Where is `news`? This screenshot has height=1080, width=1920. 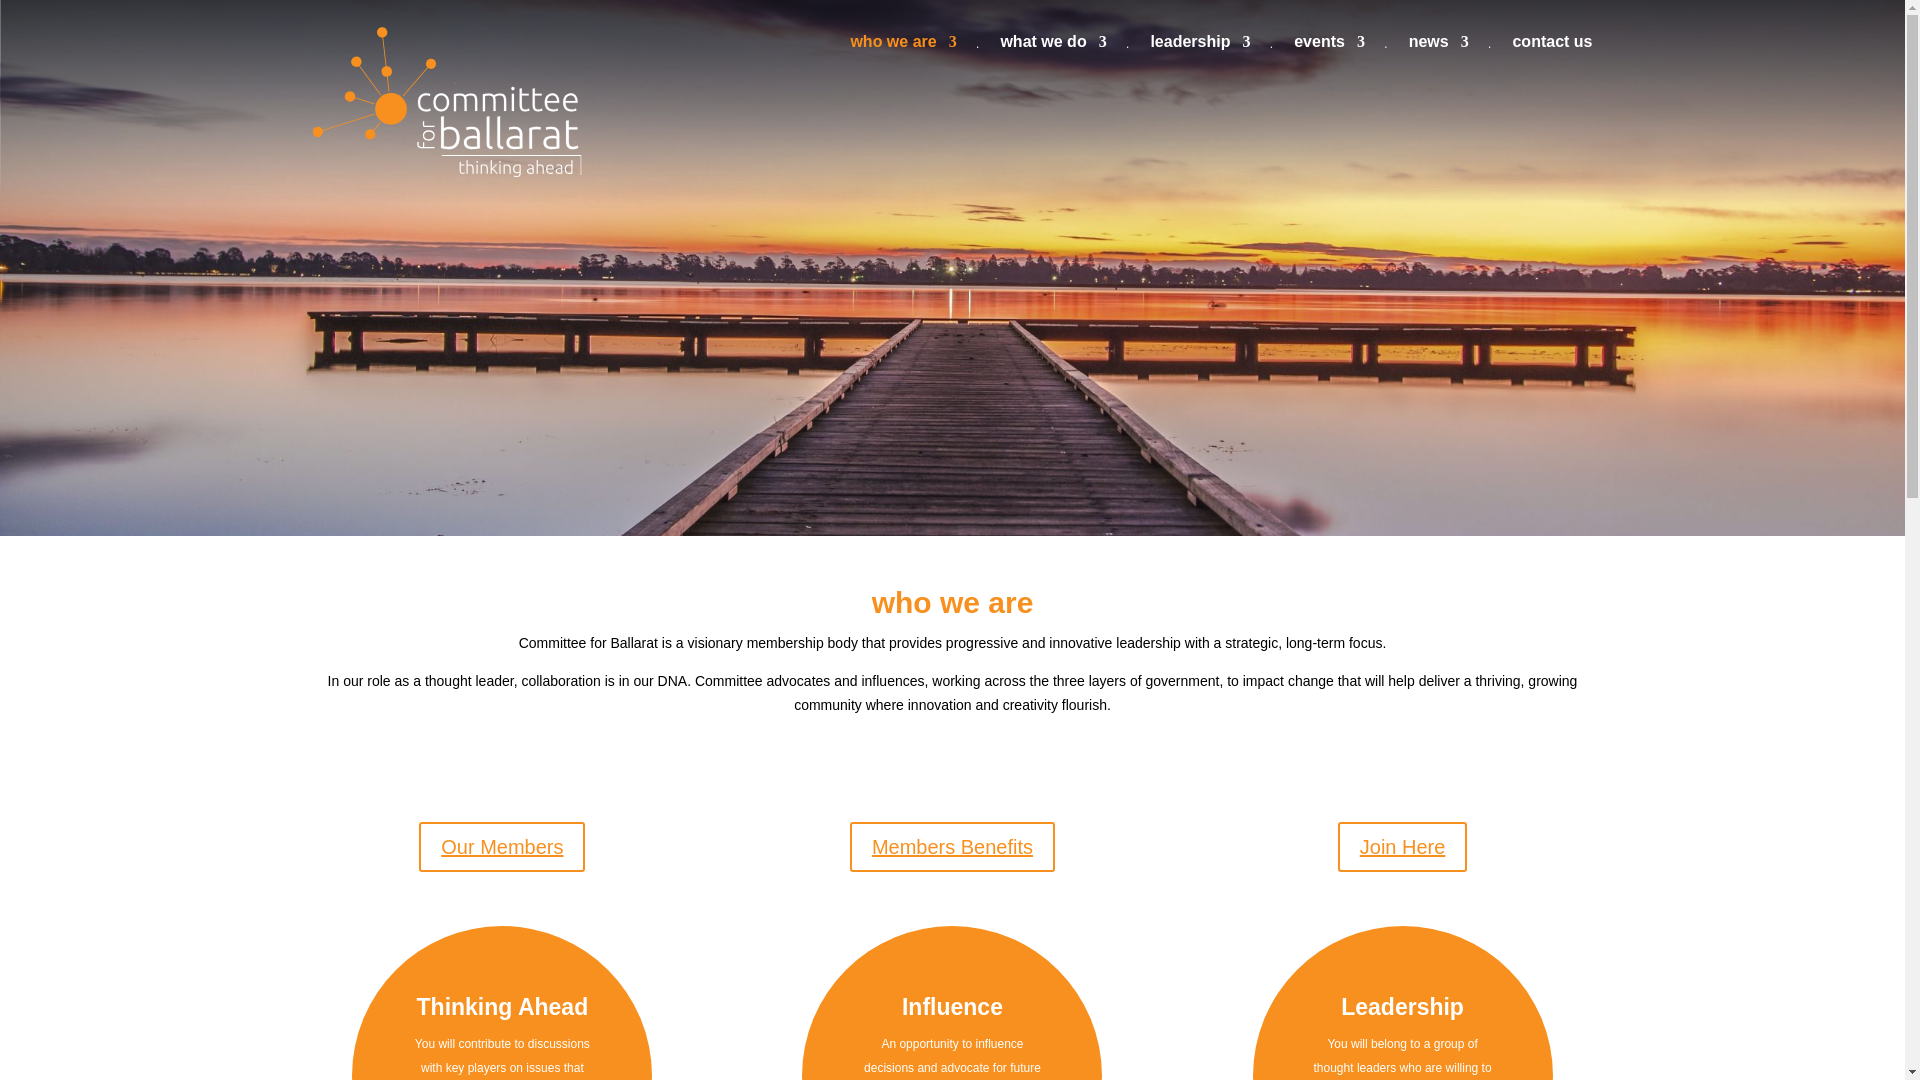
news is located at coordinates (1438, 48).